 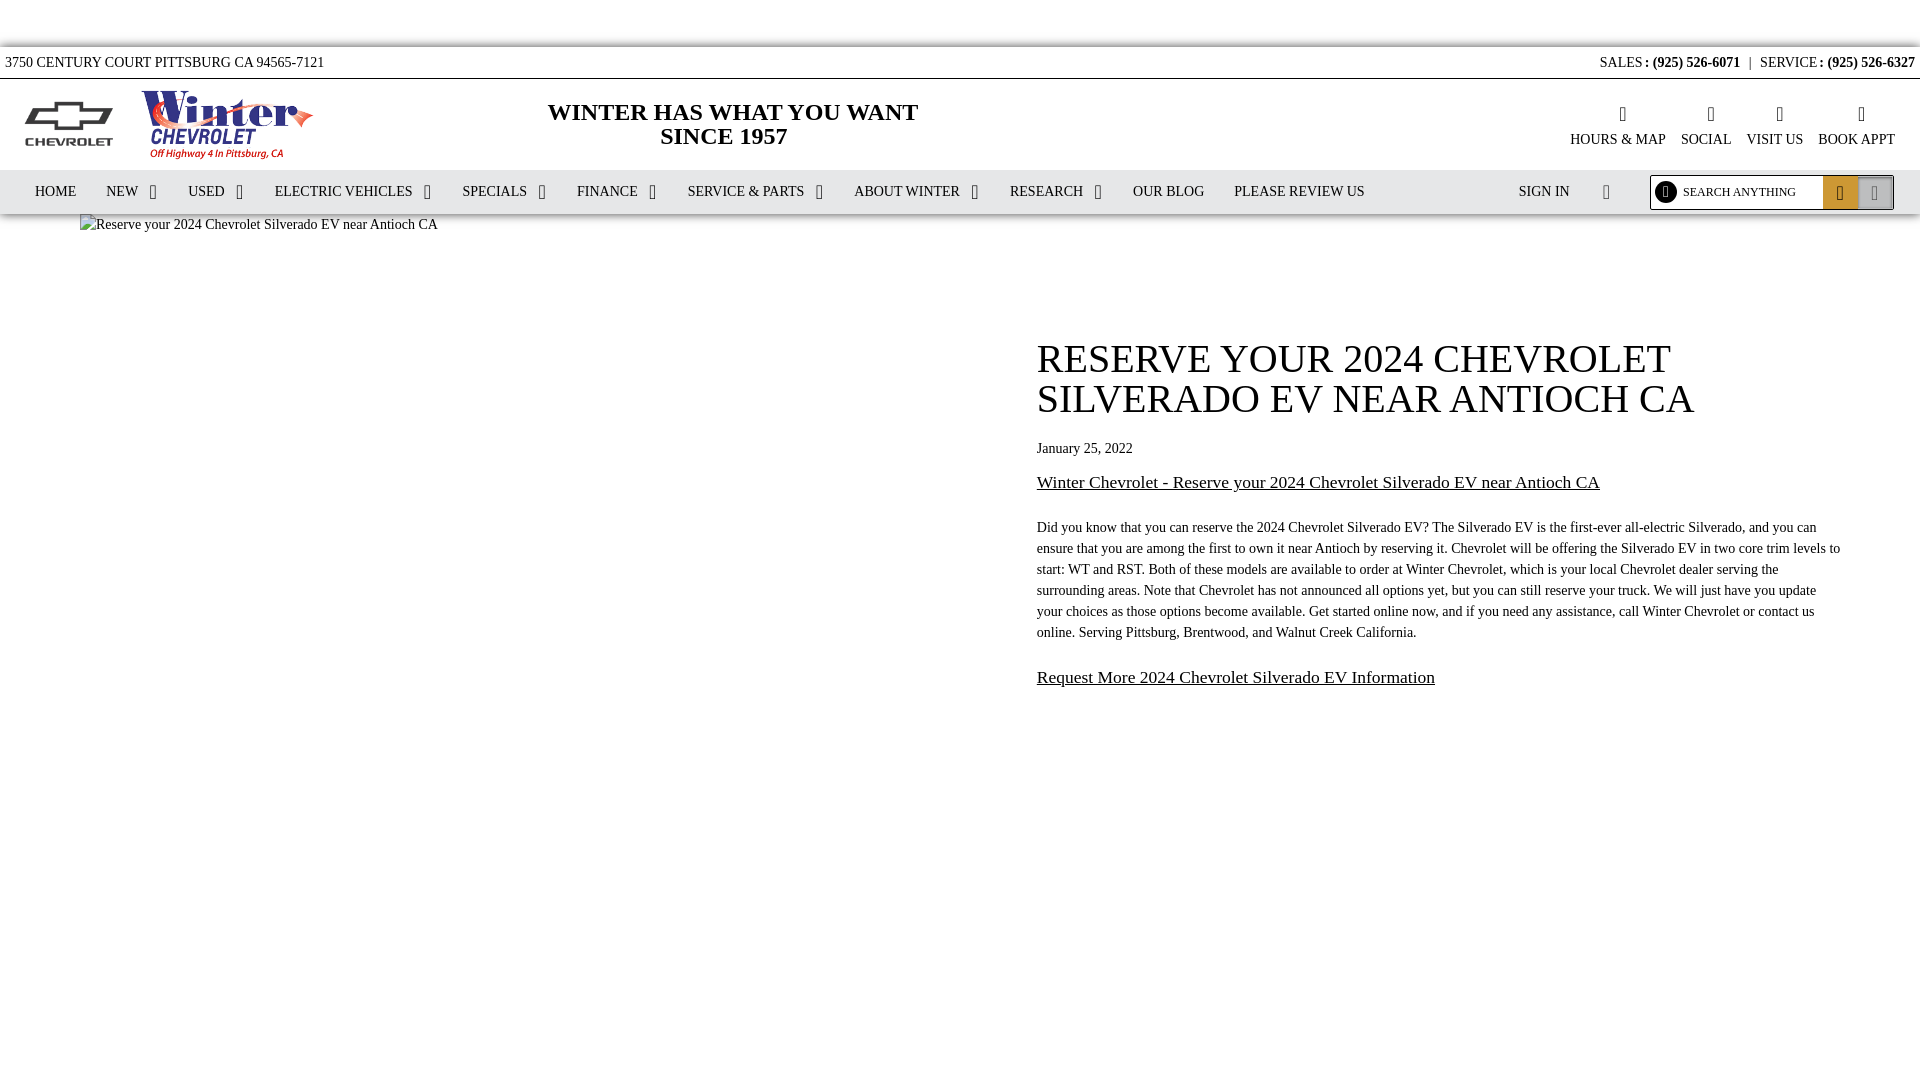 What do you see at coordinates (1856, 124) in the screenshot?
I see `BOOK APPT` at bounding box center [1856, 124].